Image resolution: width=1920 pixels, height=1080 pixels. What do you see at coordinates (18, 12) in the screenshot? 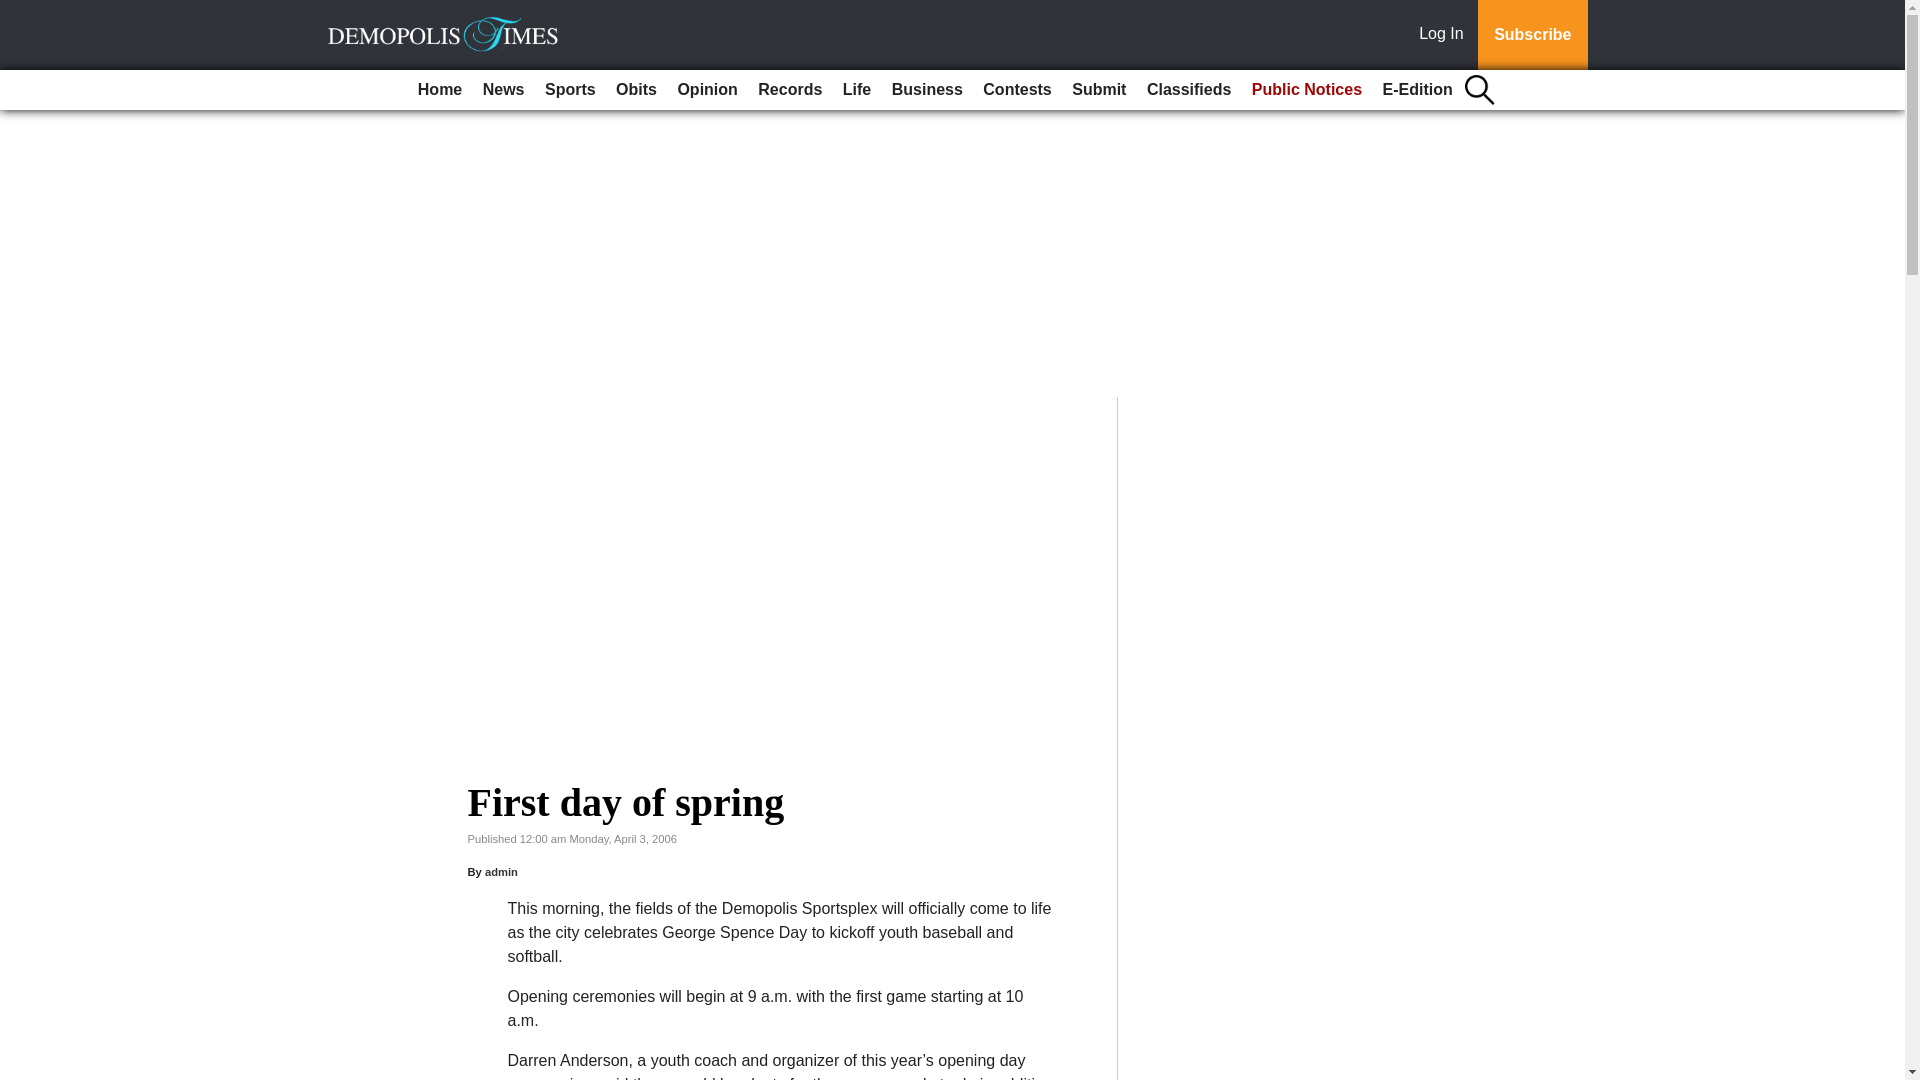
I see `Go` at bounding box center [18, 12].